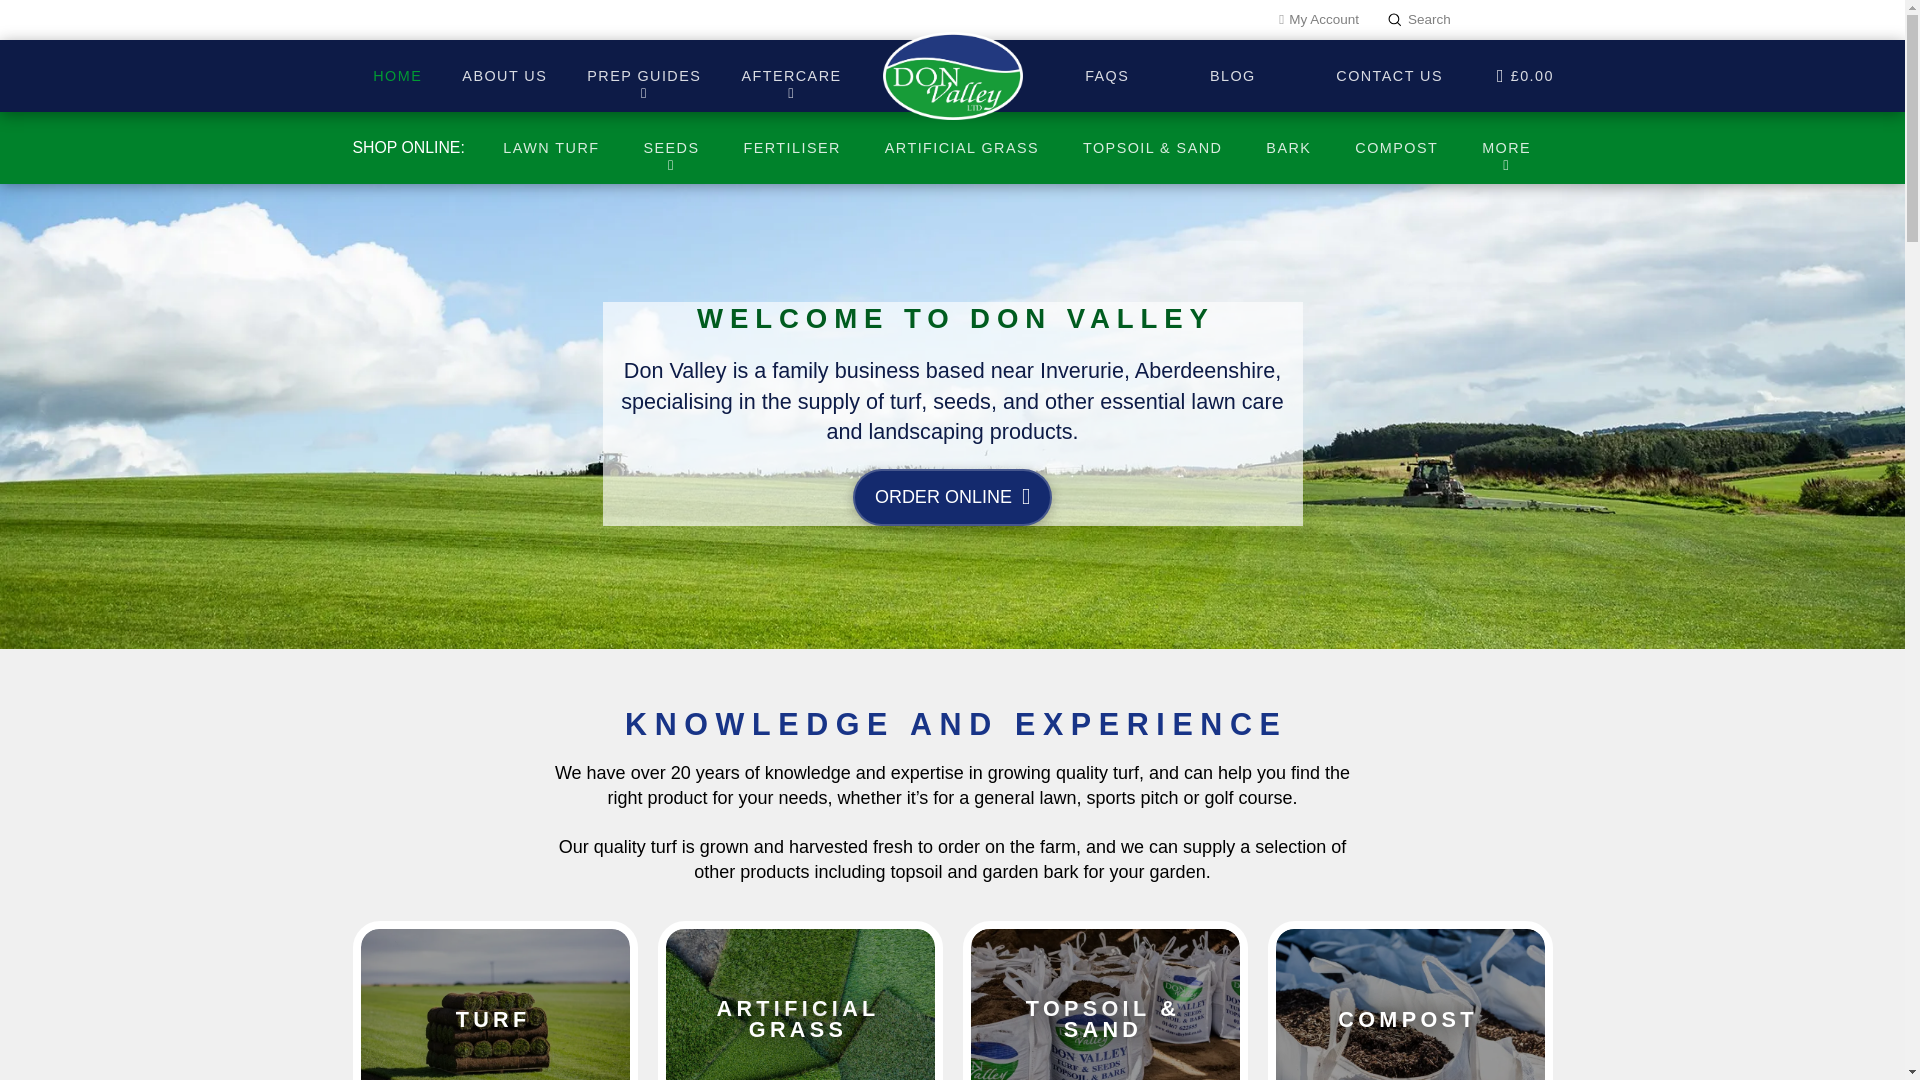 The image size is (1920, 1080). Describe the element at coordinates (397, 82) in the screenshot. I see `ARTIFICIAL GRASS` at that location.